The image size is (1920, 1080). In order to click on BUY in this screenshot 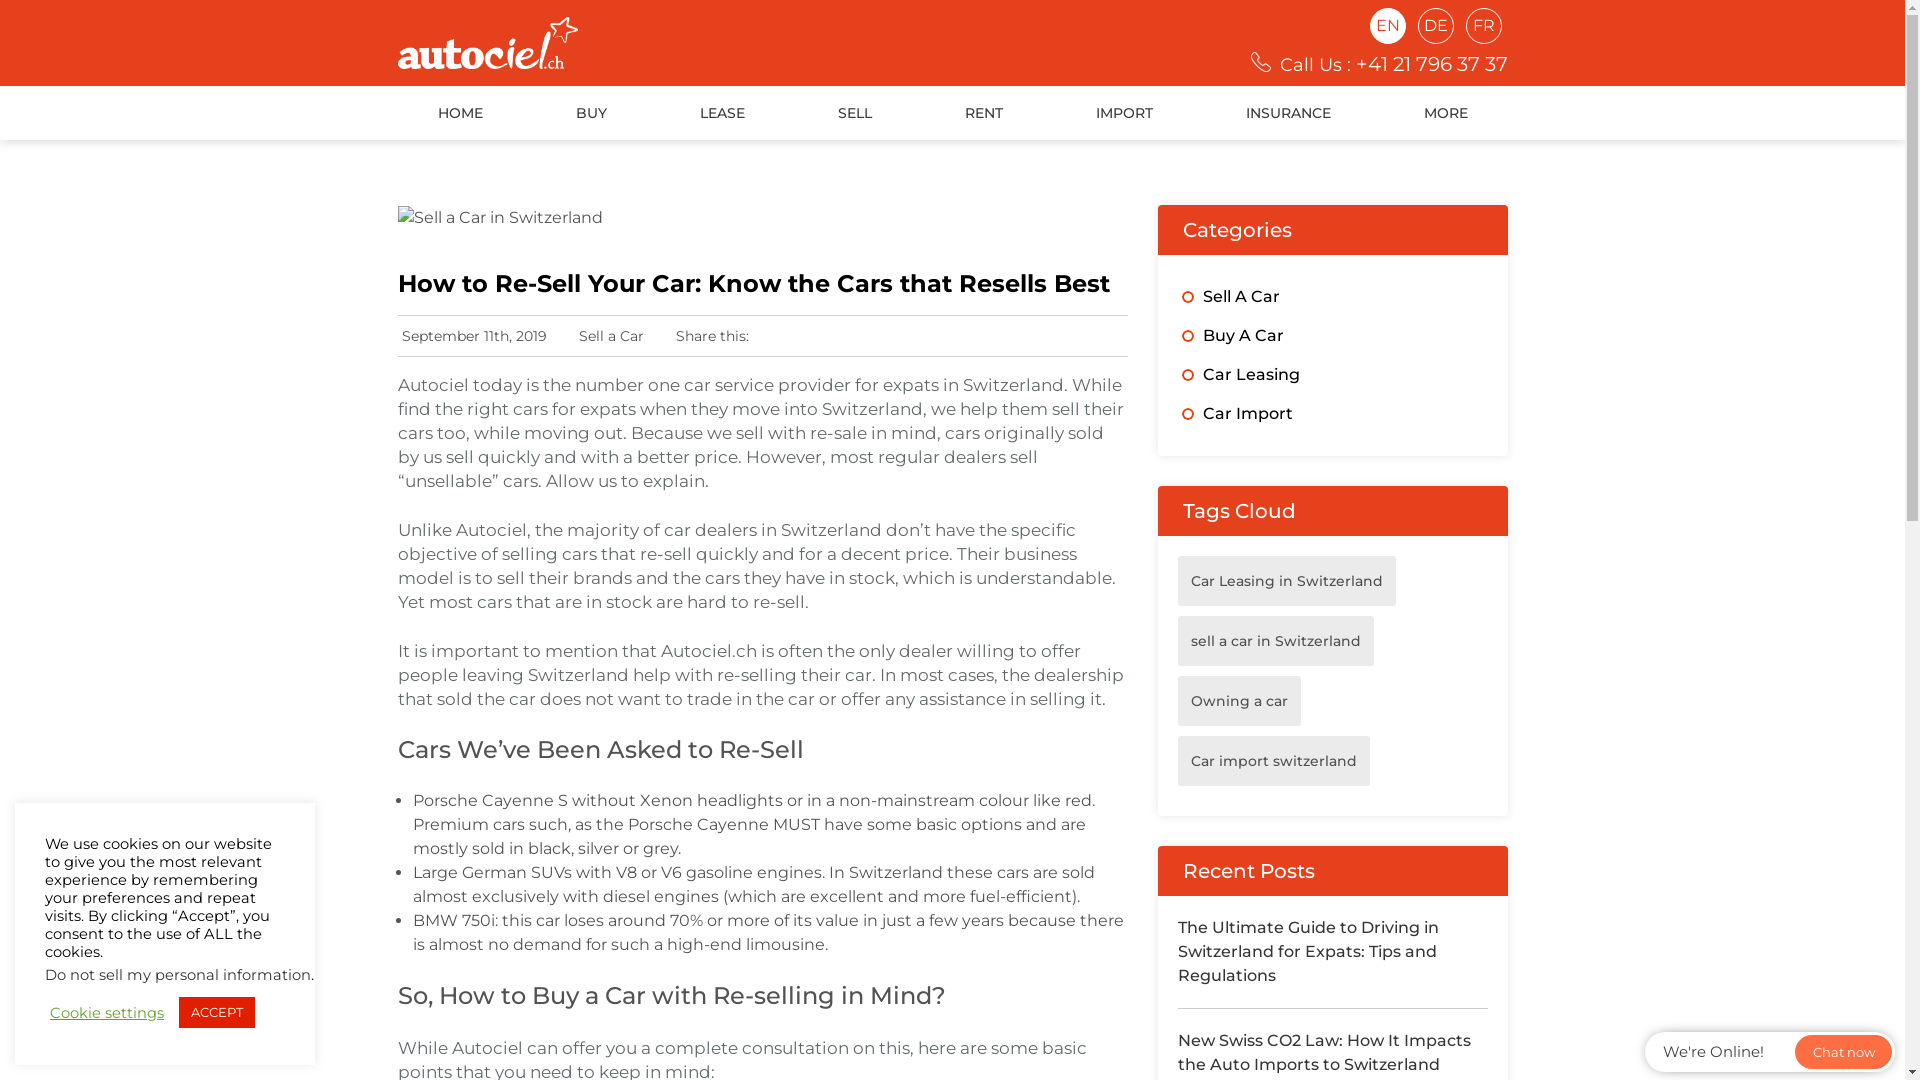, I will do `click(590, 113)`.